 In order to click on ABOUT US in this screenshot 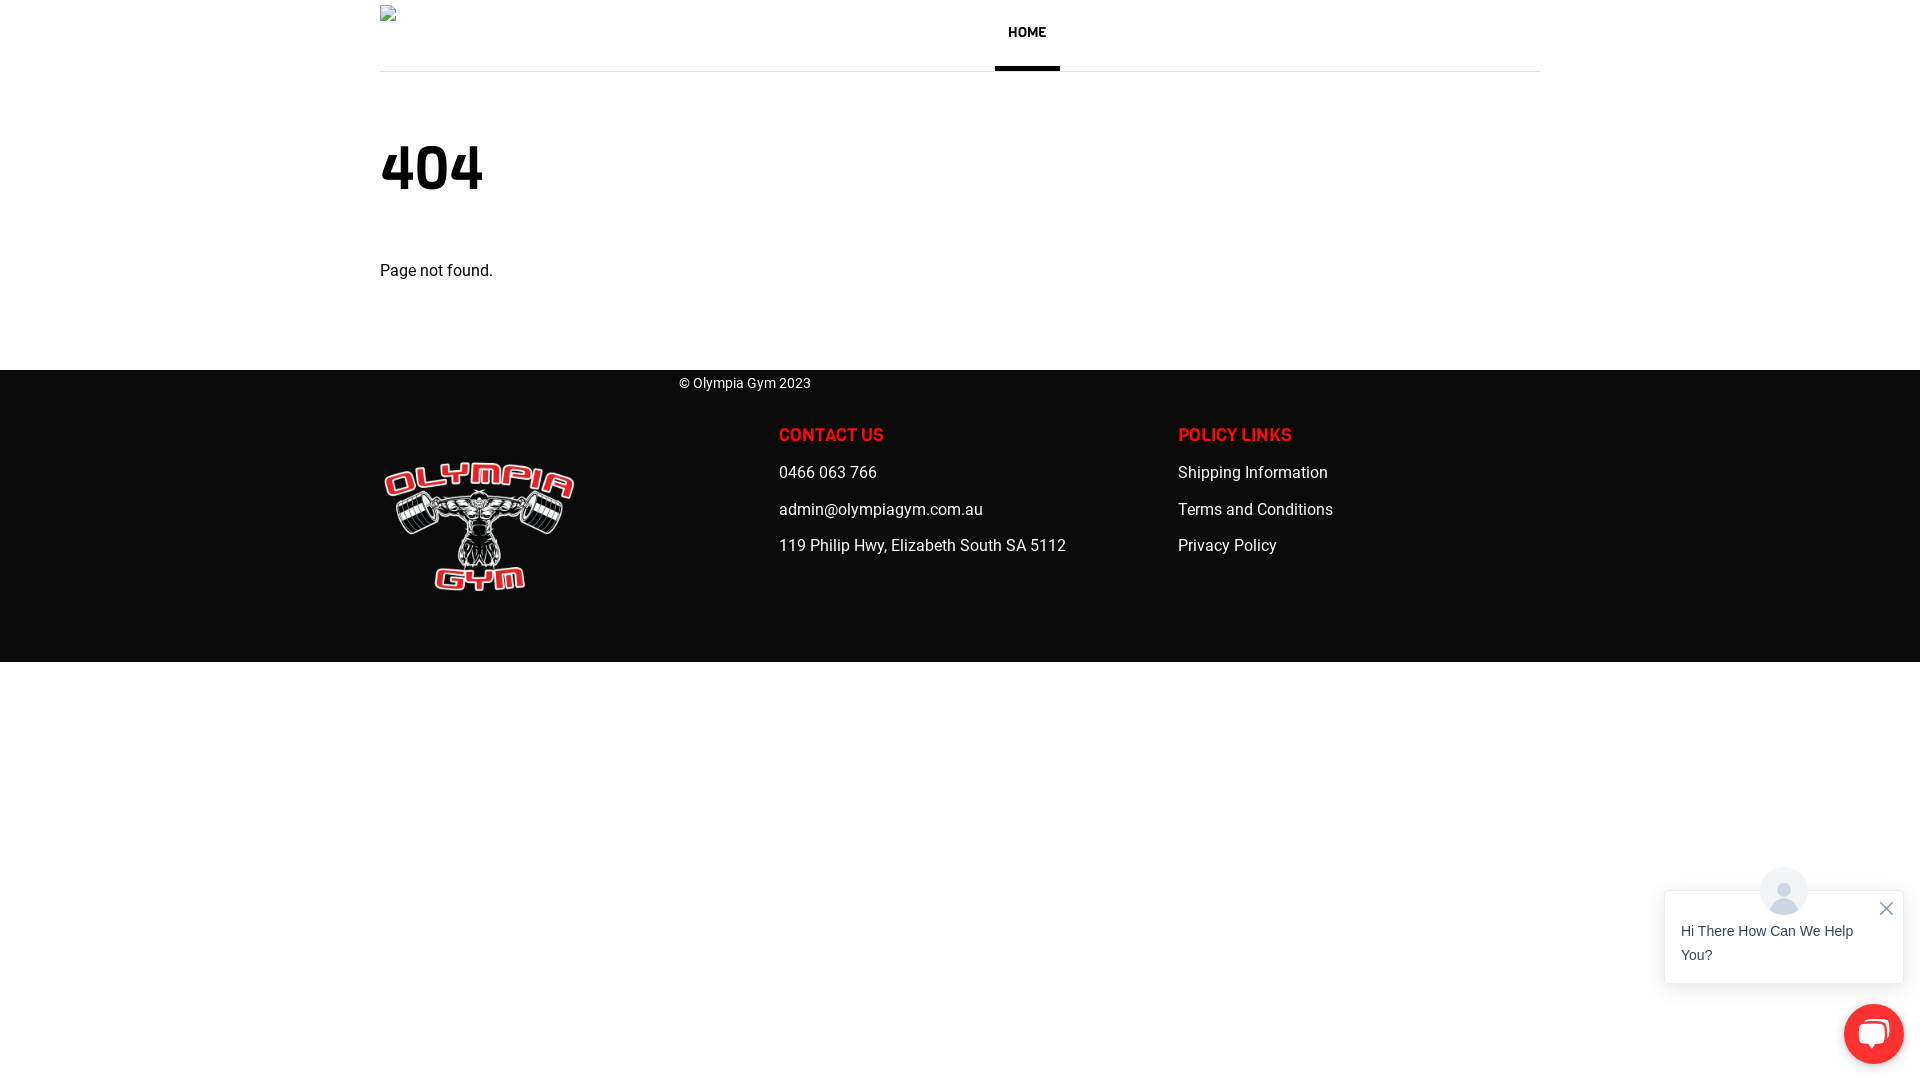, I will do `click(1444, 36)`.